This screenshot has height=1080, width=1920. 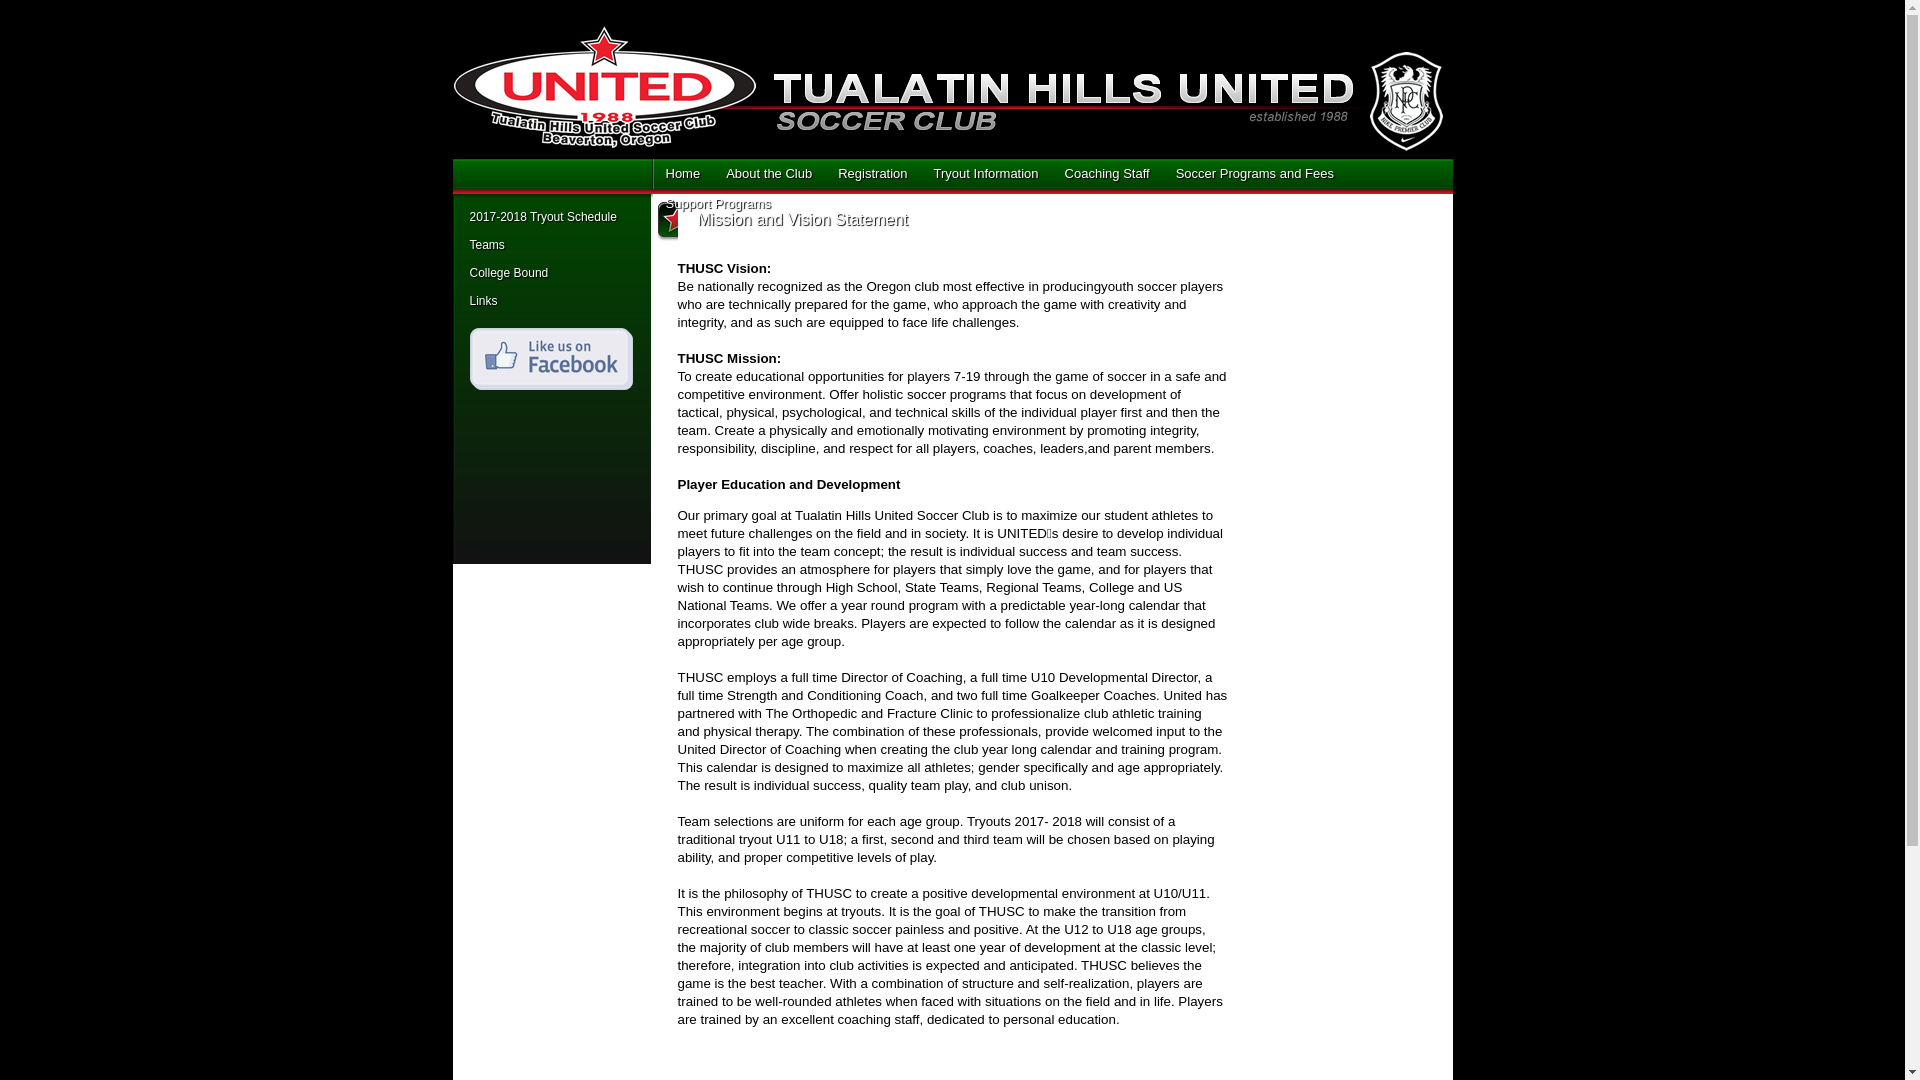 What do you see at coordinates (1248, 174) in the screenshot?
I see `Soccer Programs and Fees` at bounding box center [1248, 174].